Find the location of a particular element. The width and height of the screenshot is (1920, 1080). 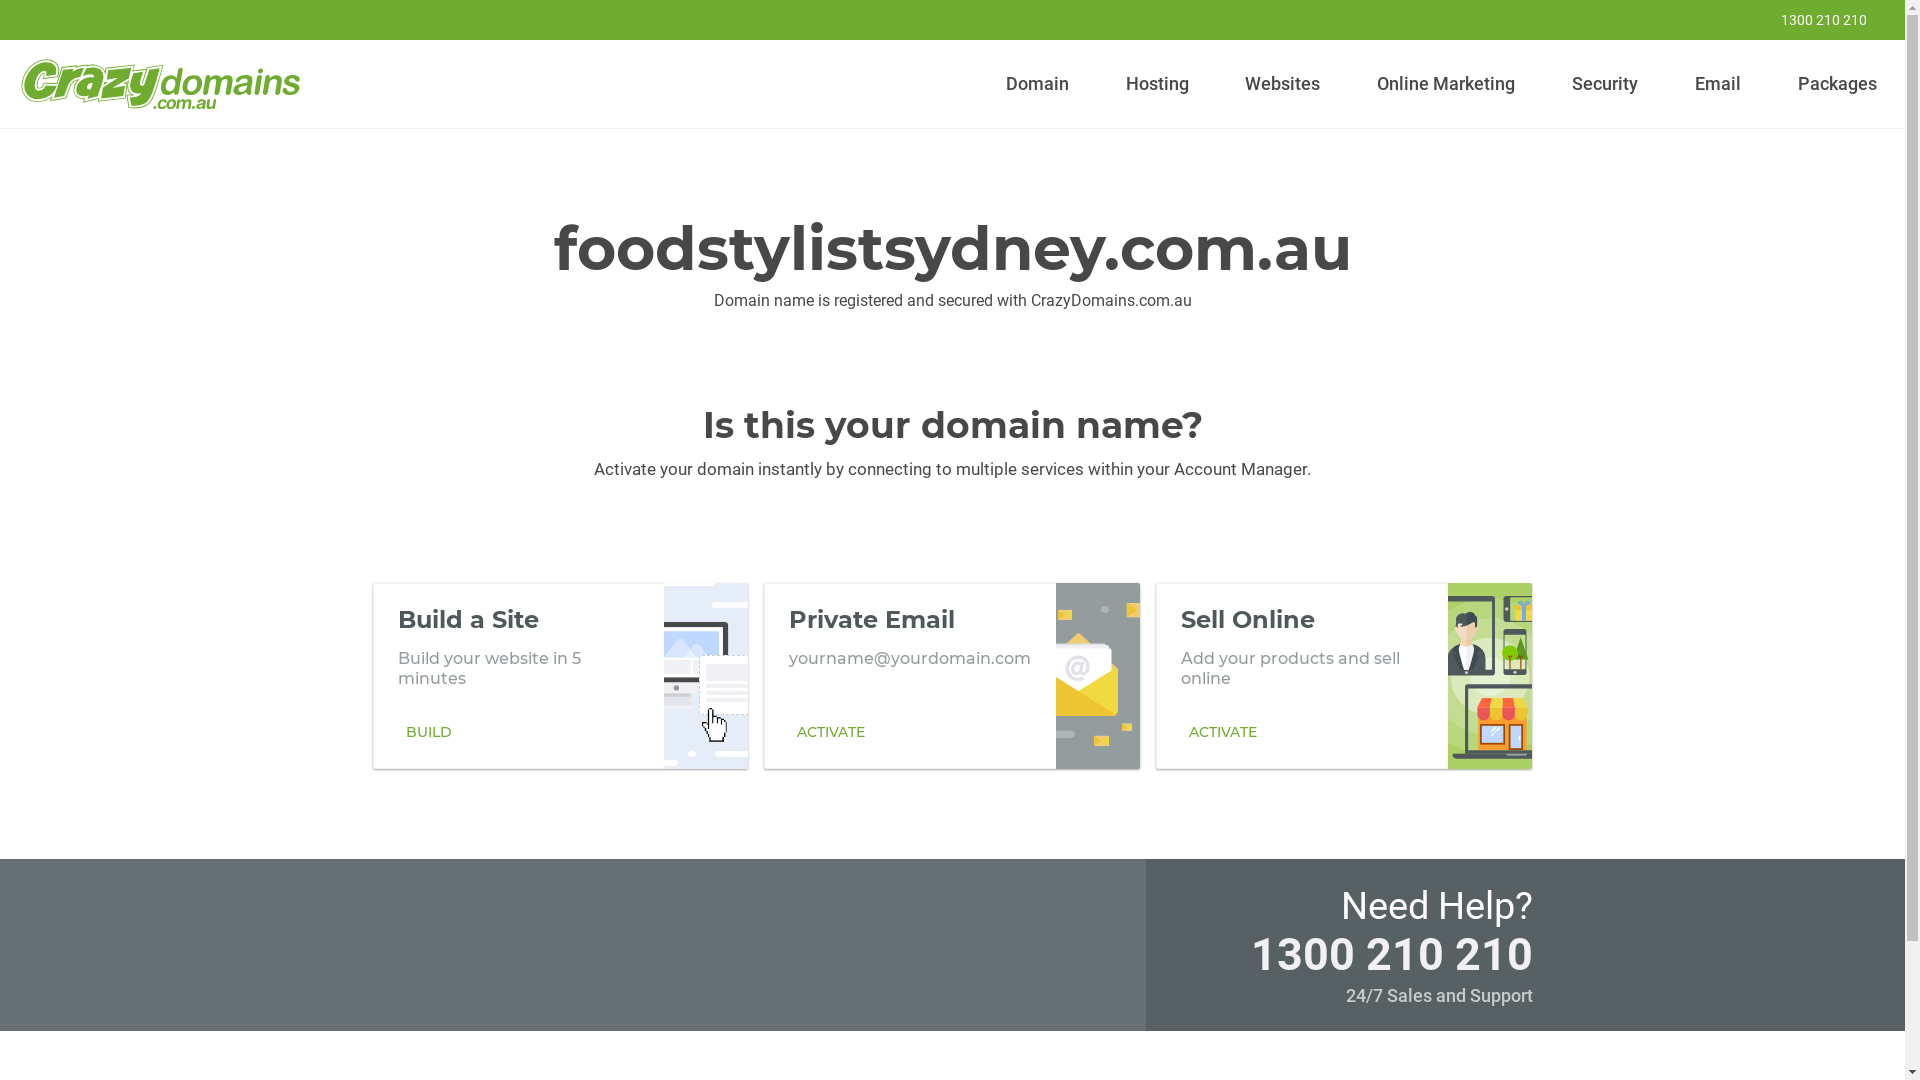

Domain is located at coordinates (1038, 84).